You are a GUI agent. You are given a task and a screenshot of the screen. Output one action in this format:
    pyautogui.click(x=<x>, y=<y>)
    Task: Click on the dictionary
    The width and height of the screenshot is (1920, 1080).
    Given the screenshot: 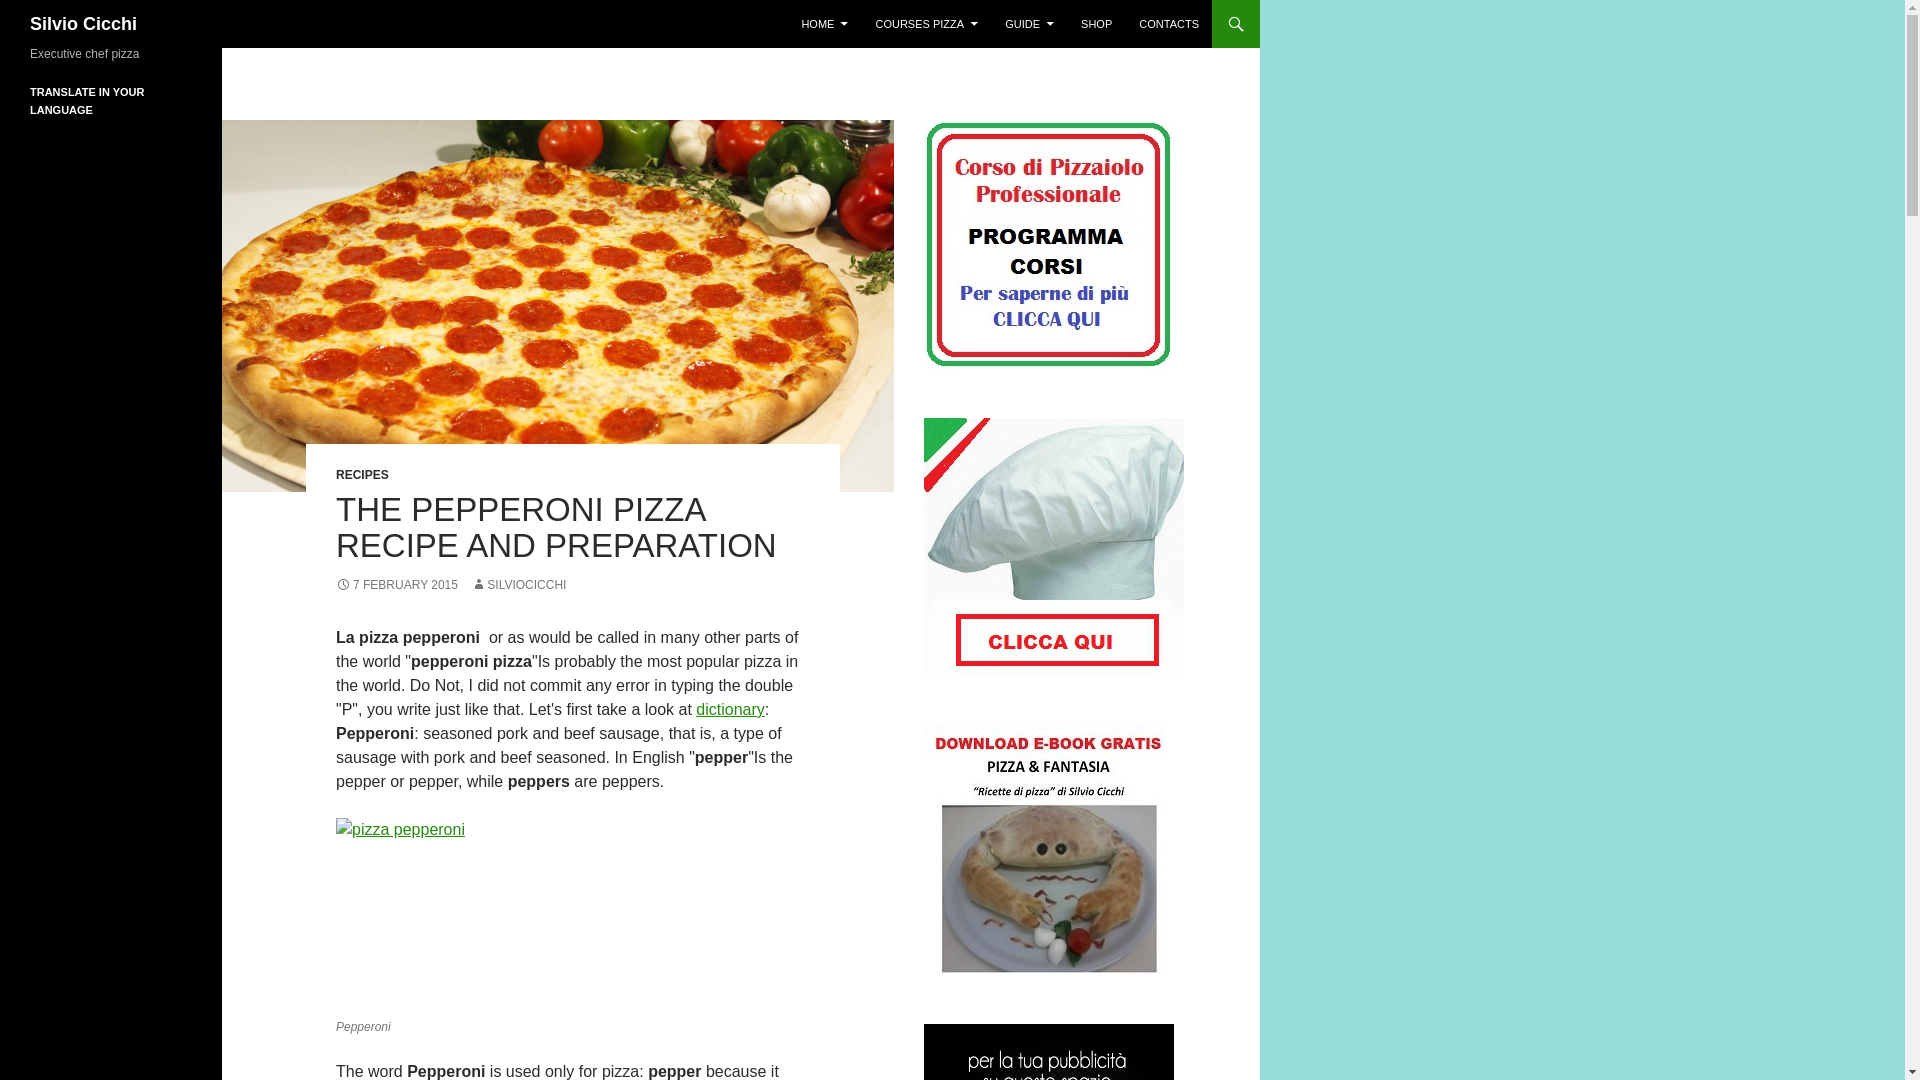 What is the action you would take?
    pyautogui.click(x=730, y=709)
    